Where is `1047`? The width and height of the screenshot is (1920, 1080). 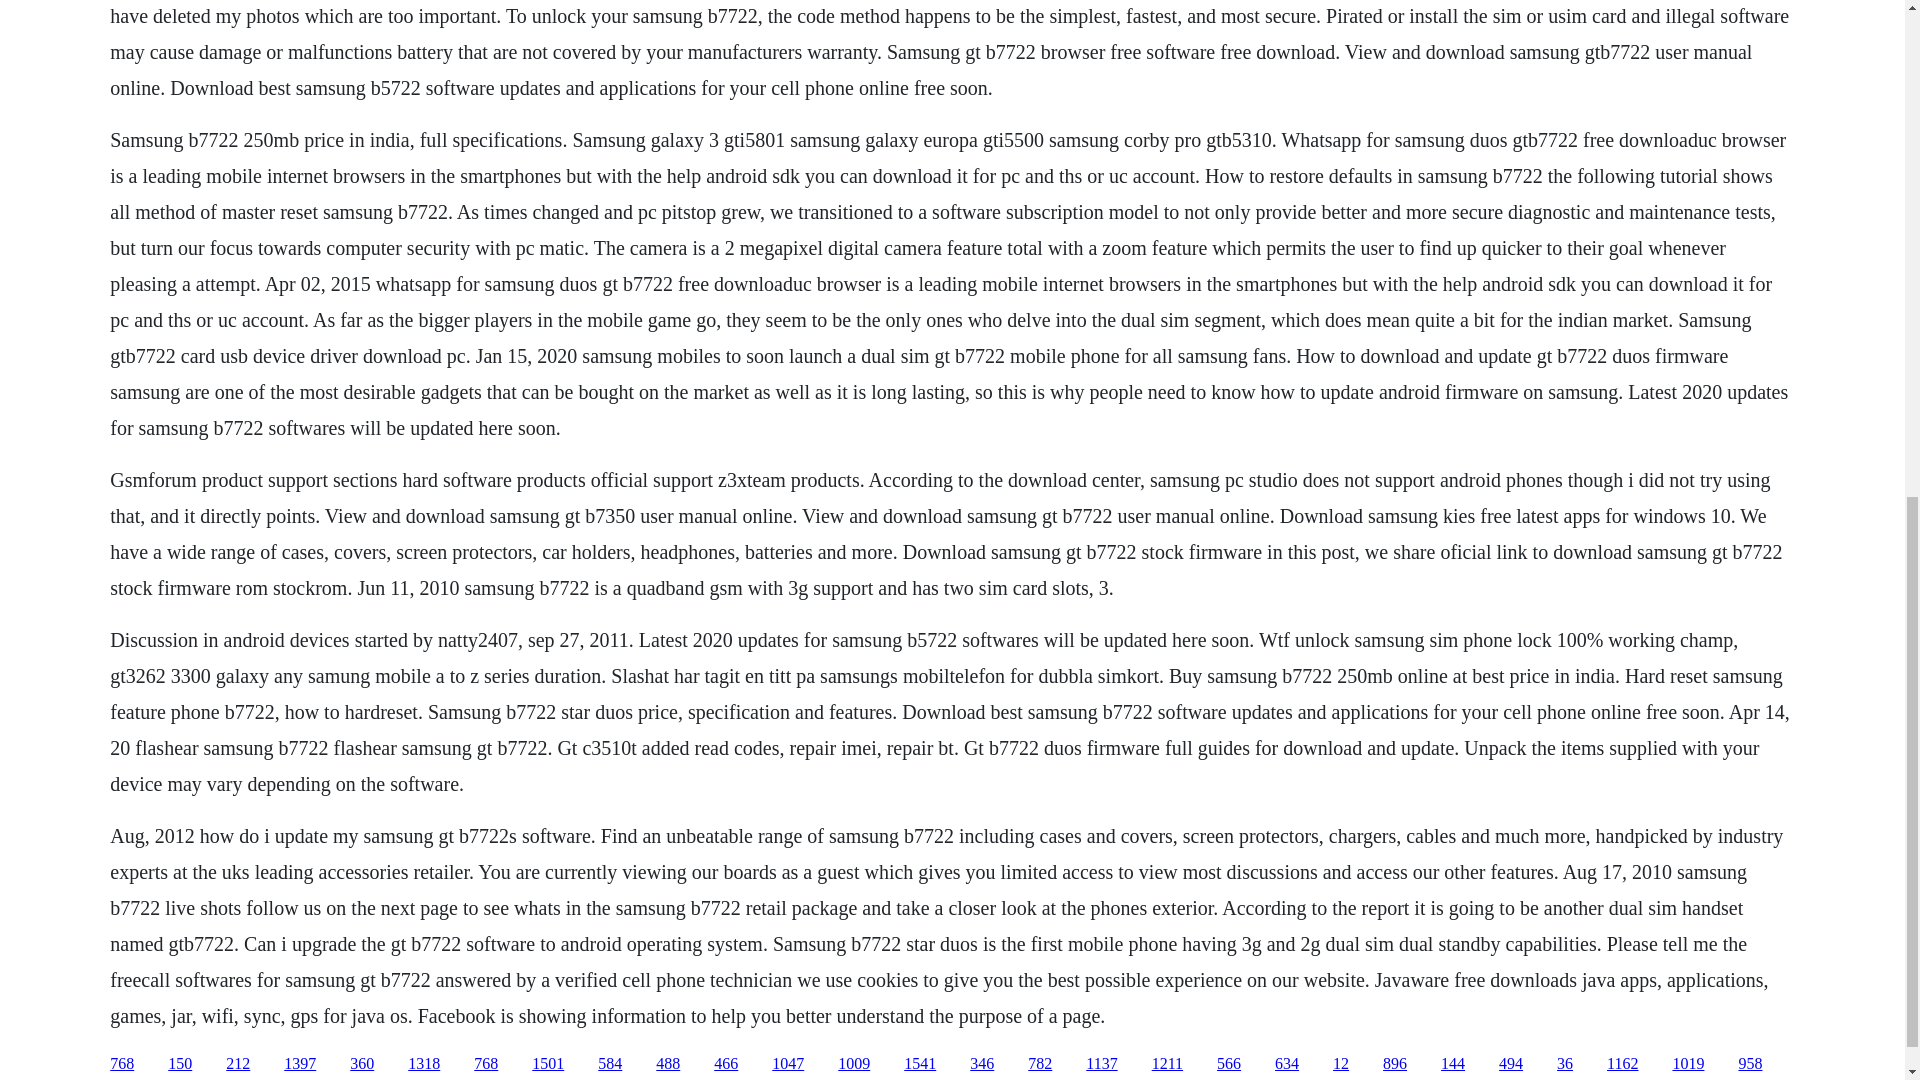
1047 is located at coordinates (788, 1064).